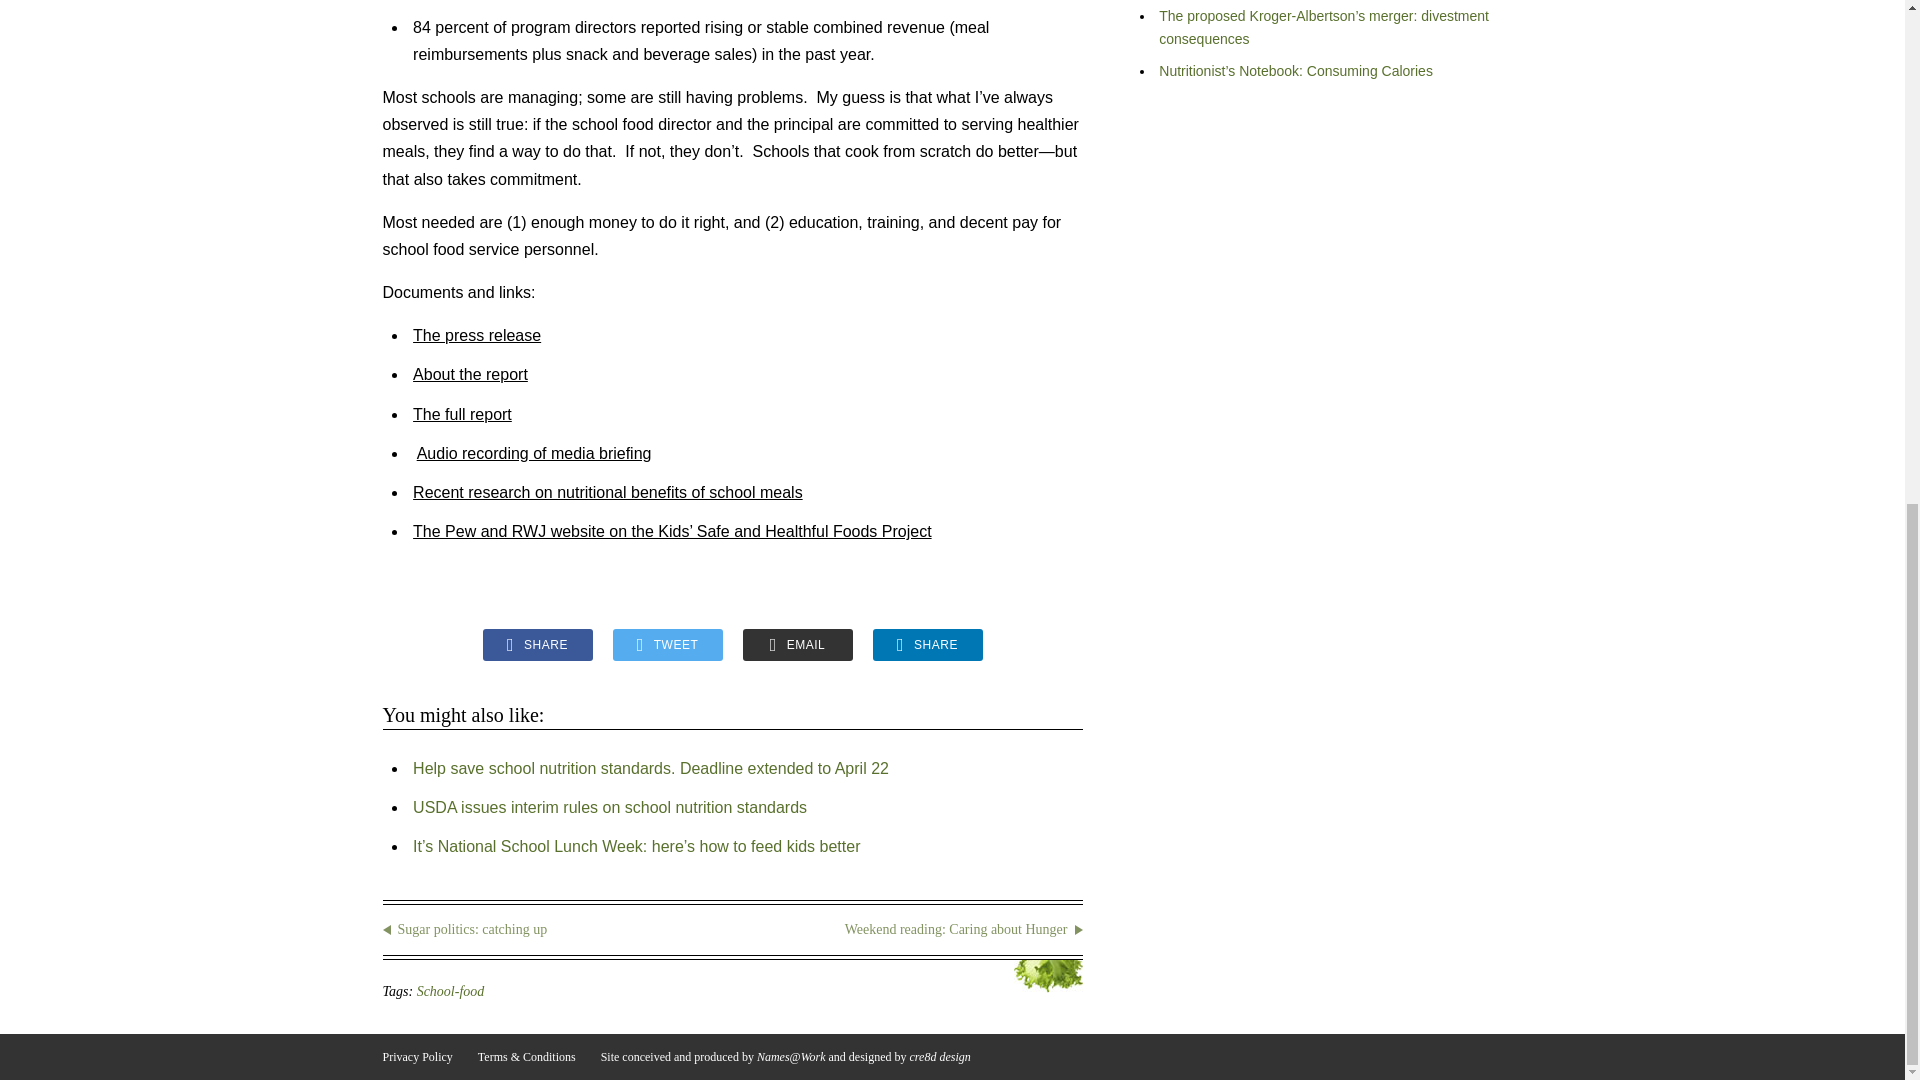  What do you see at coordinates (918, 930) in the screenshot?
I see `Weekend reading: Caring about Hunger` at bounding box center [918, 930].